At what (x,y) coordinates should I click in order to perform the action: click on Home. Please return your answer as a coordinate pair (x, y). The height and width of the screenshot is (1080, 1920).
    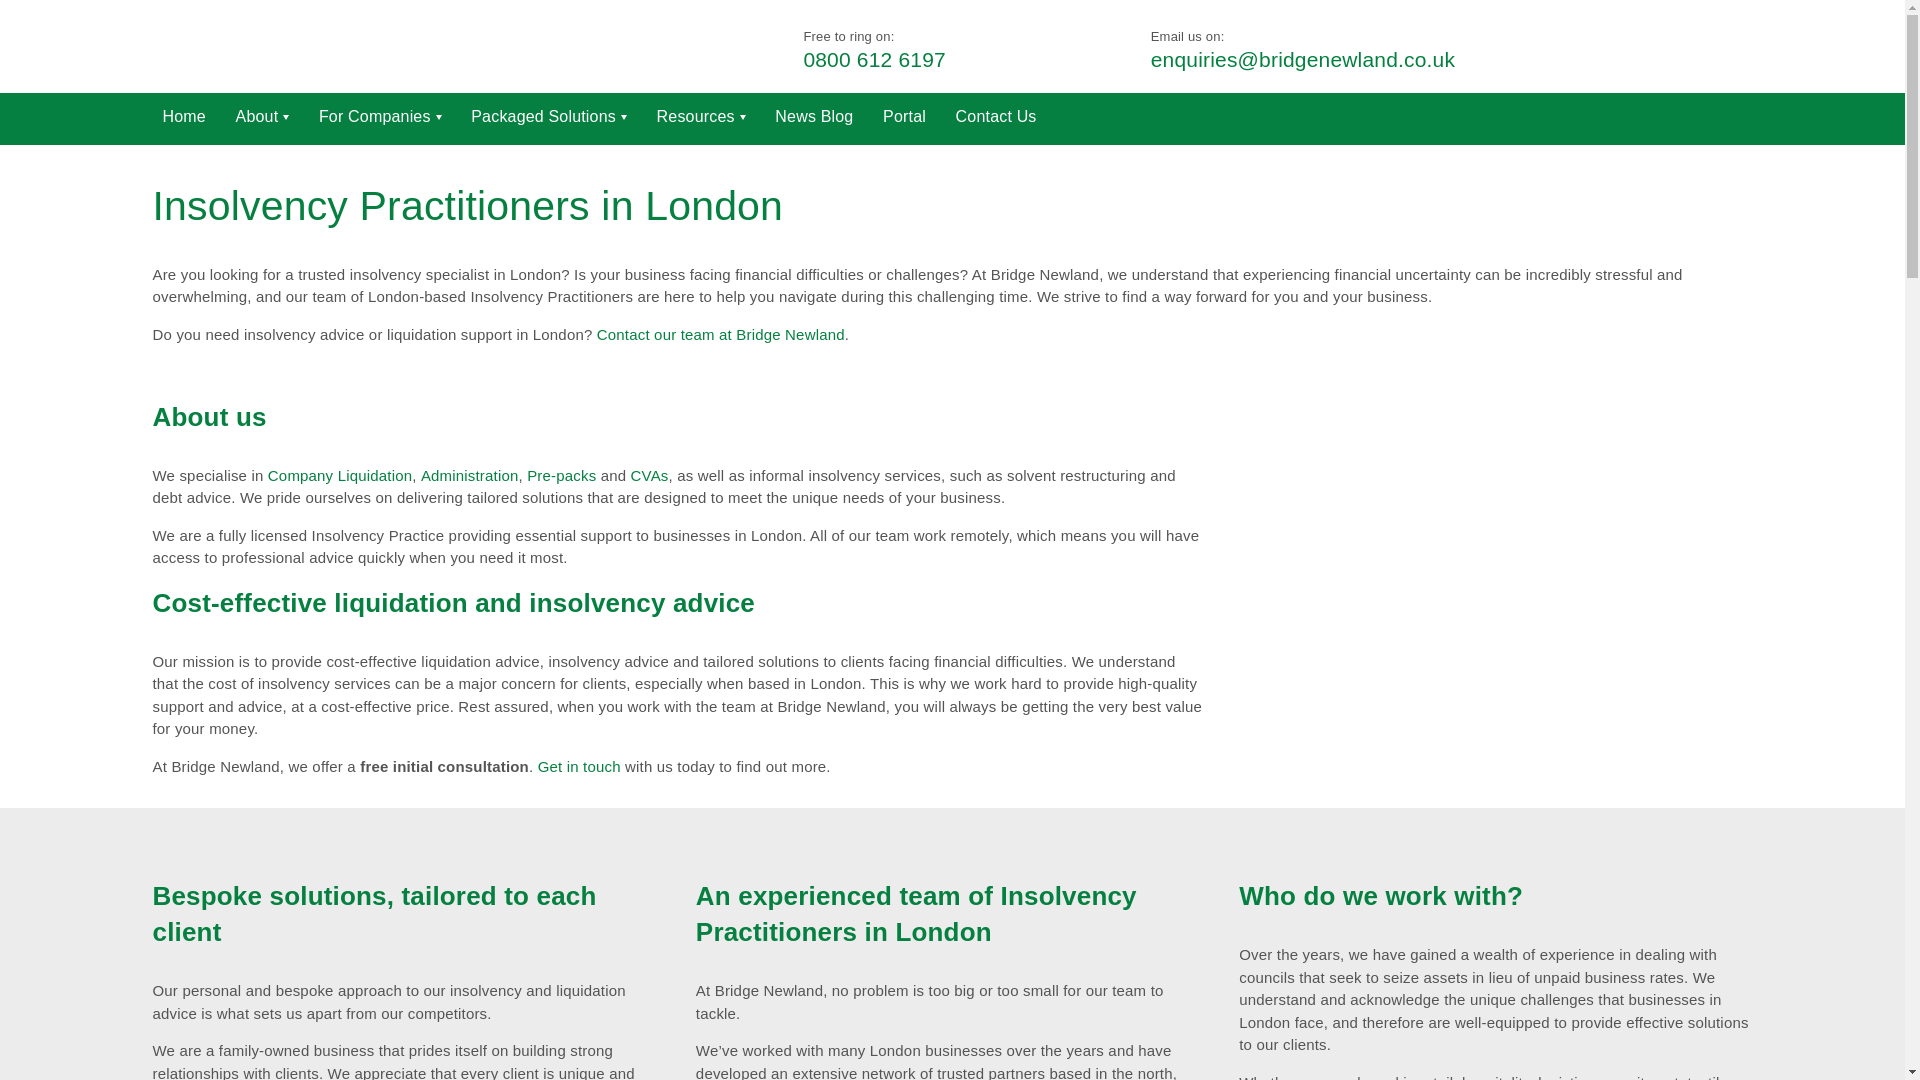
    Looking at the image, I should click on (183, 116).